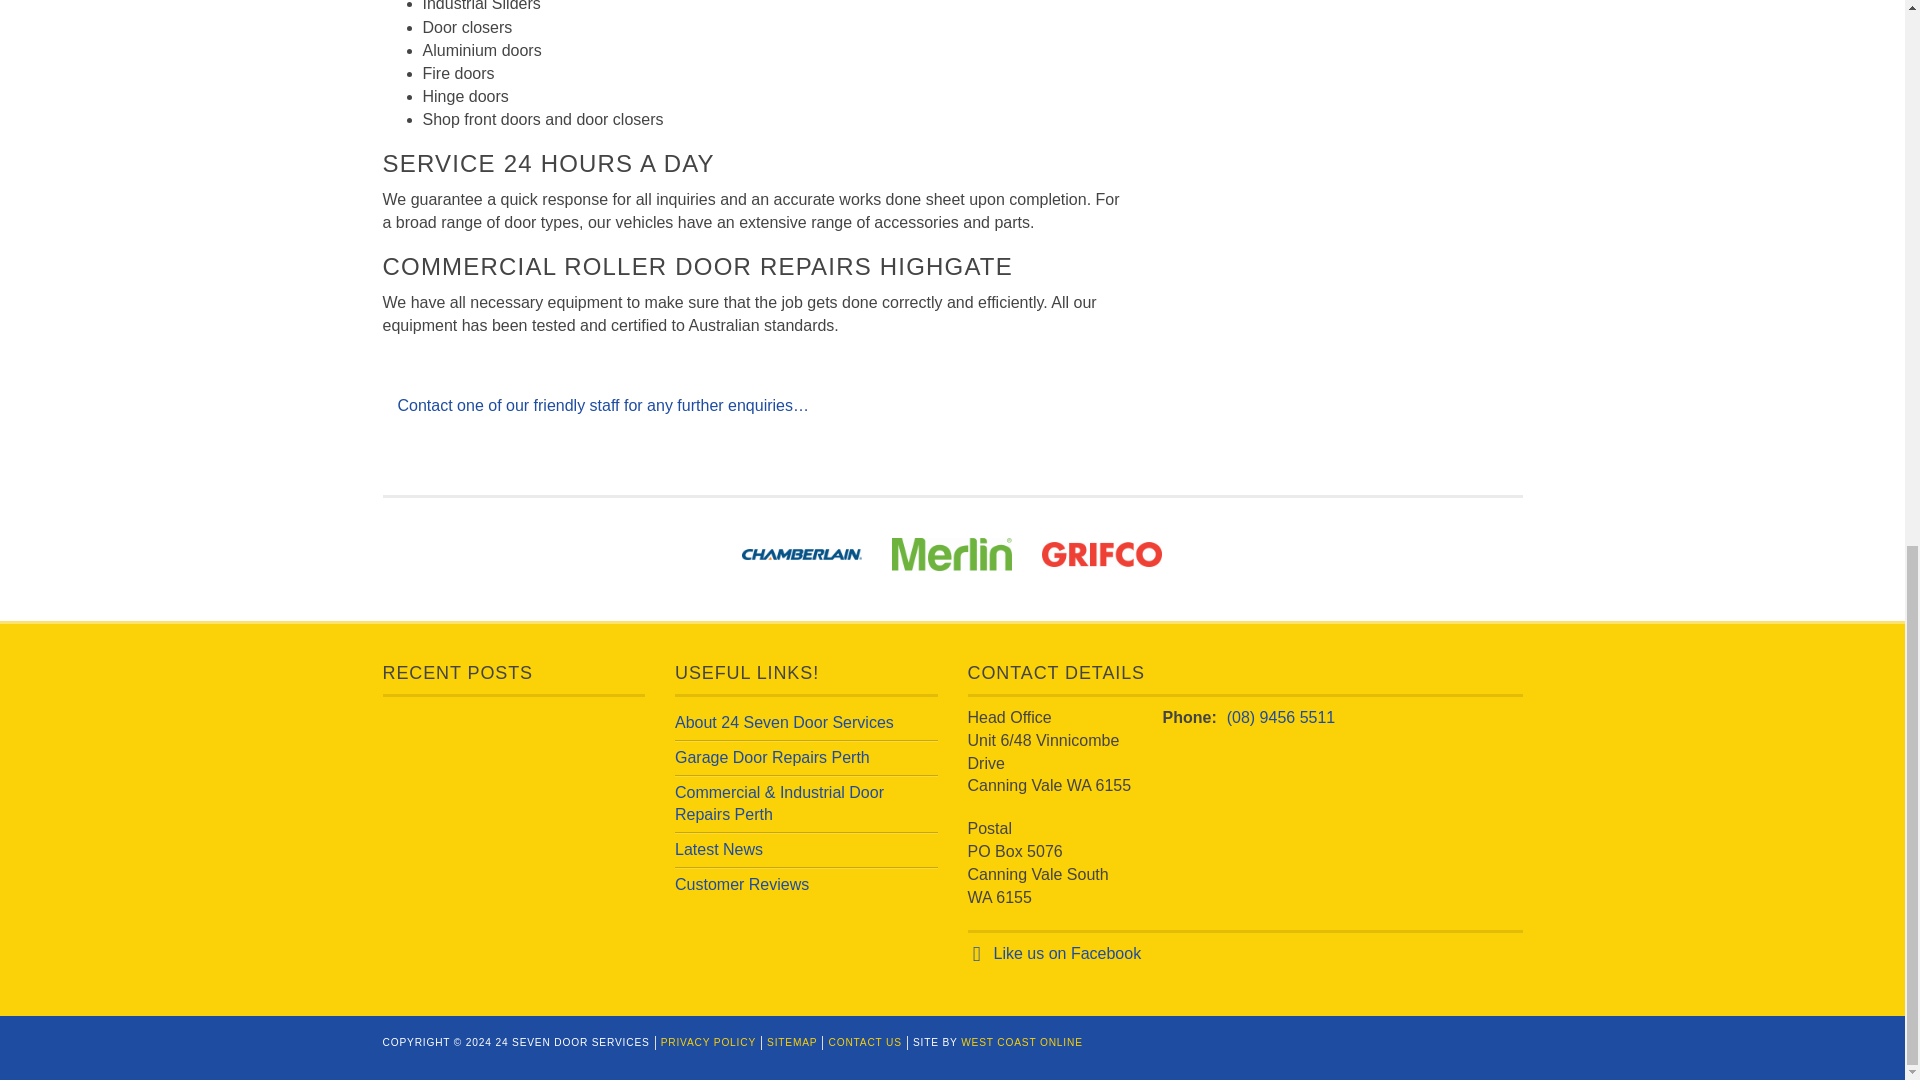 The image size is (1920, 1080). I want to click on Like us on Facebook, so click(1068, 954).